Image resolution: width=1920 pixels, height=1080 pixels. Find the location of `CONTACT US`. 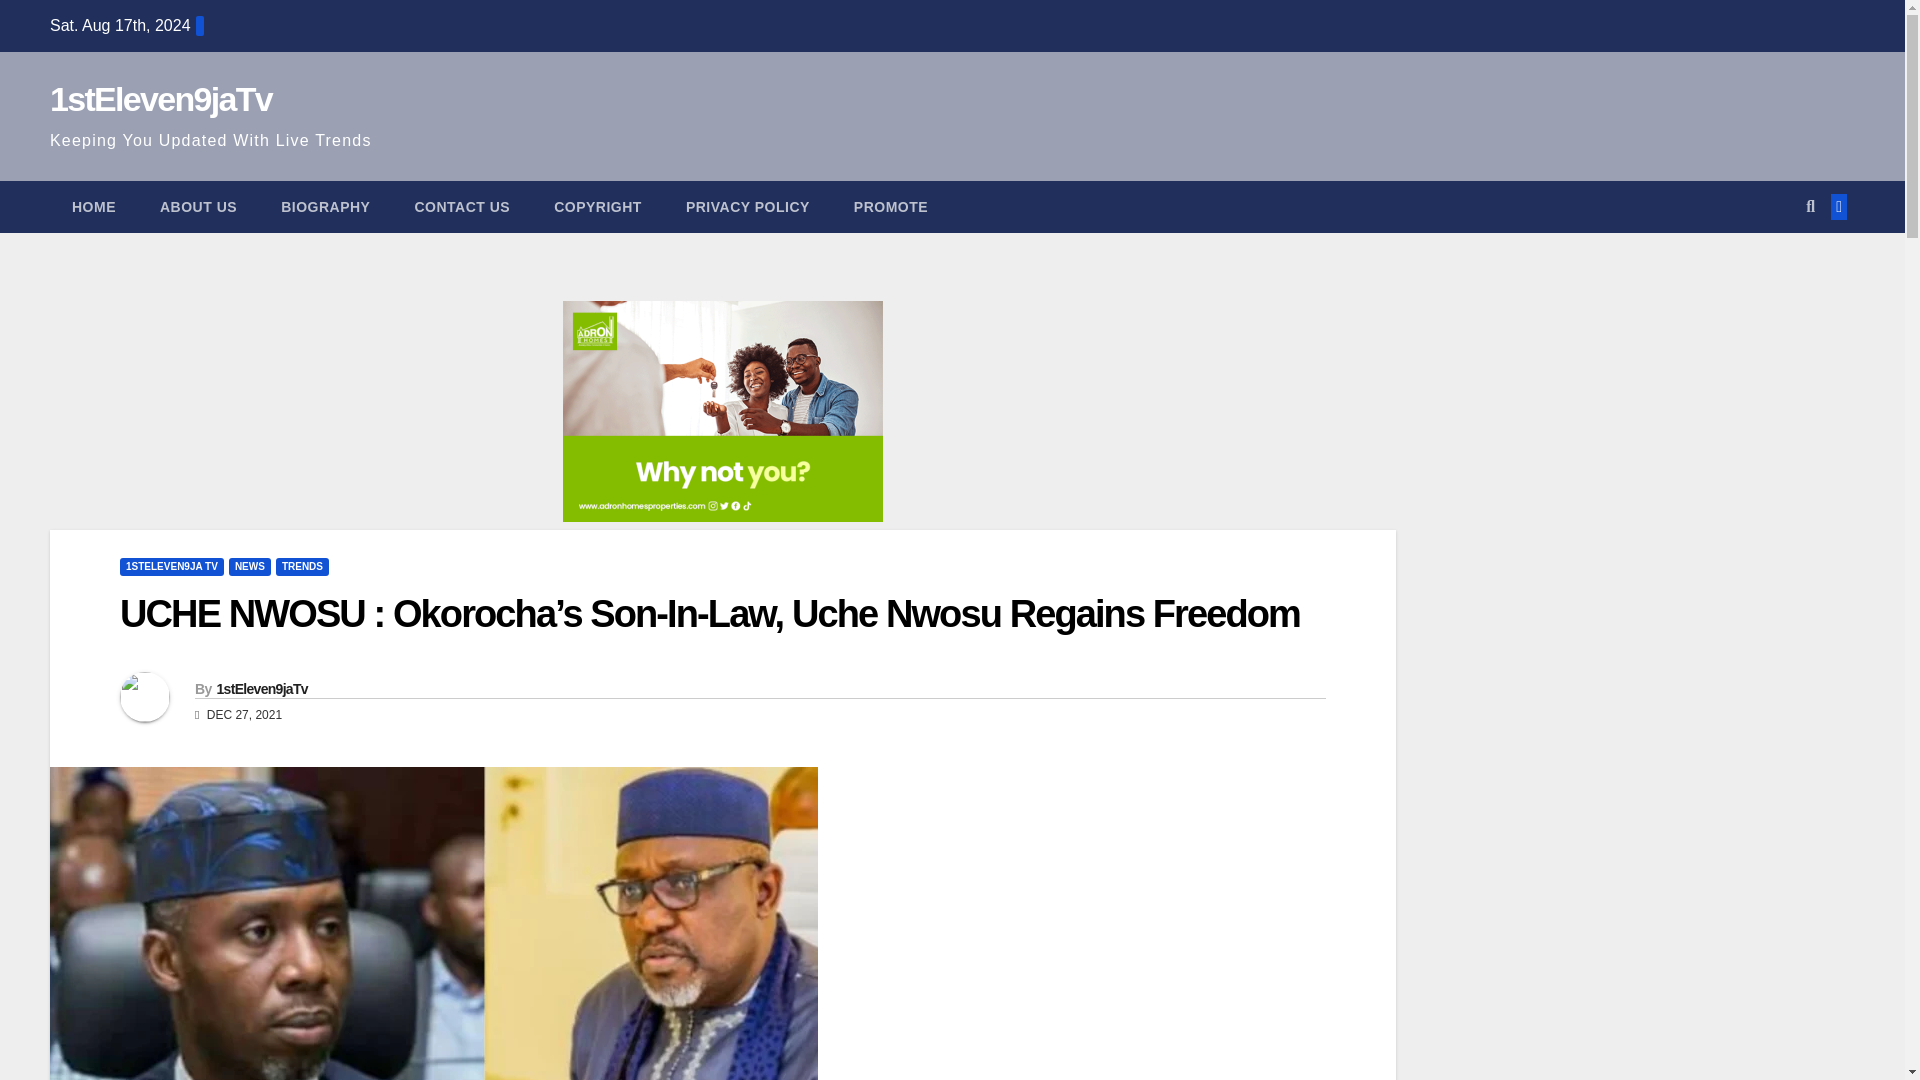

CONTACT US is located at coordinates (461, 207).